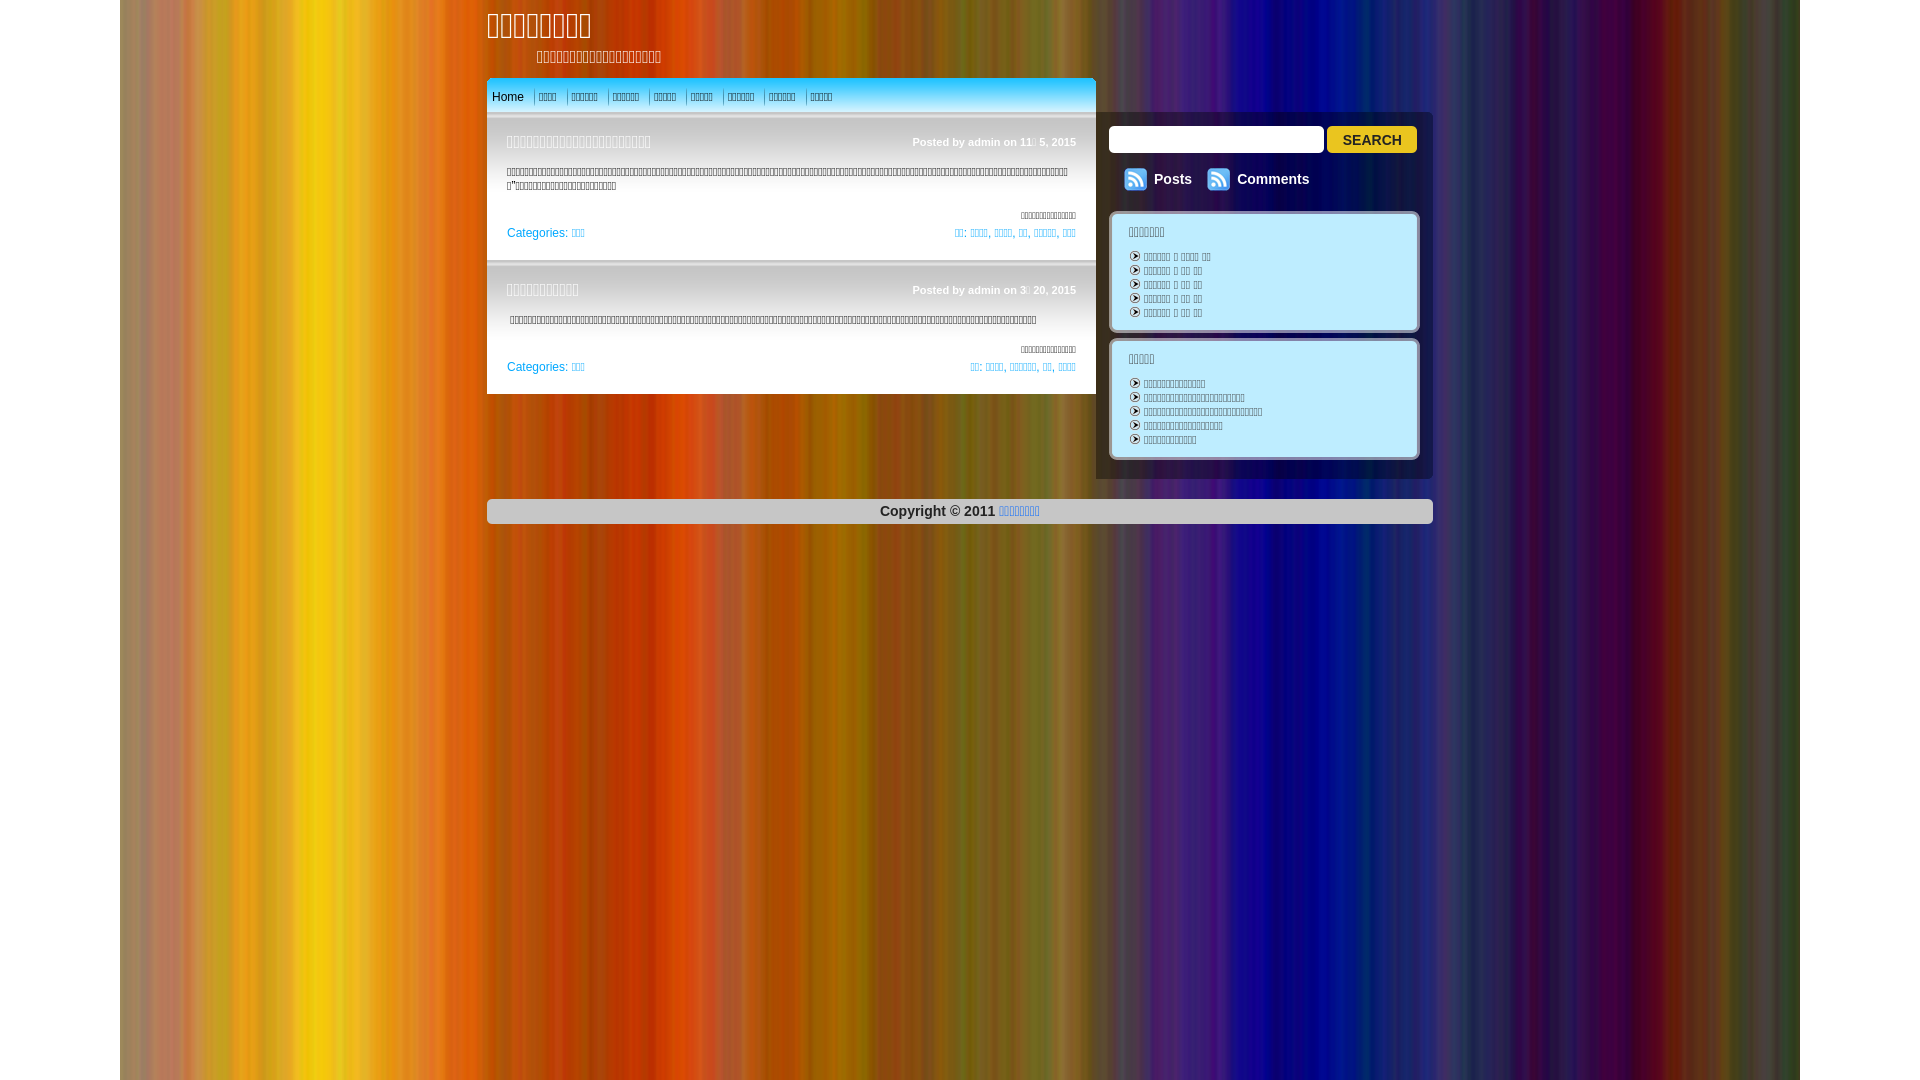 Image resolution: width=1920 pixels, height=1080 pixels. Describe the element at coordinates (1372, 140) in the screenshot. I see `Search` at that location.